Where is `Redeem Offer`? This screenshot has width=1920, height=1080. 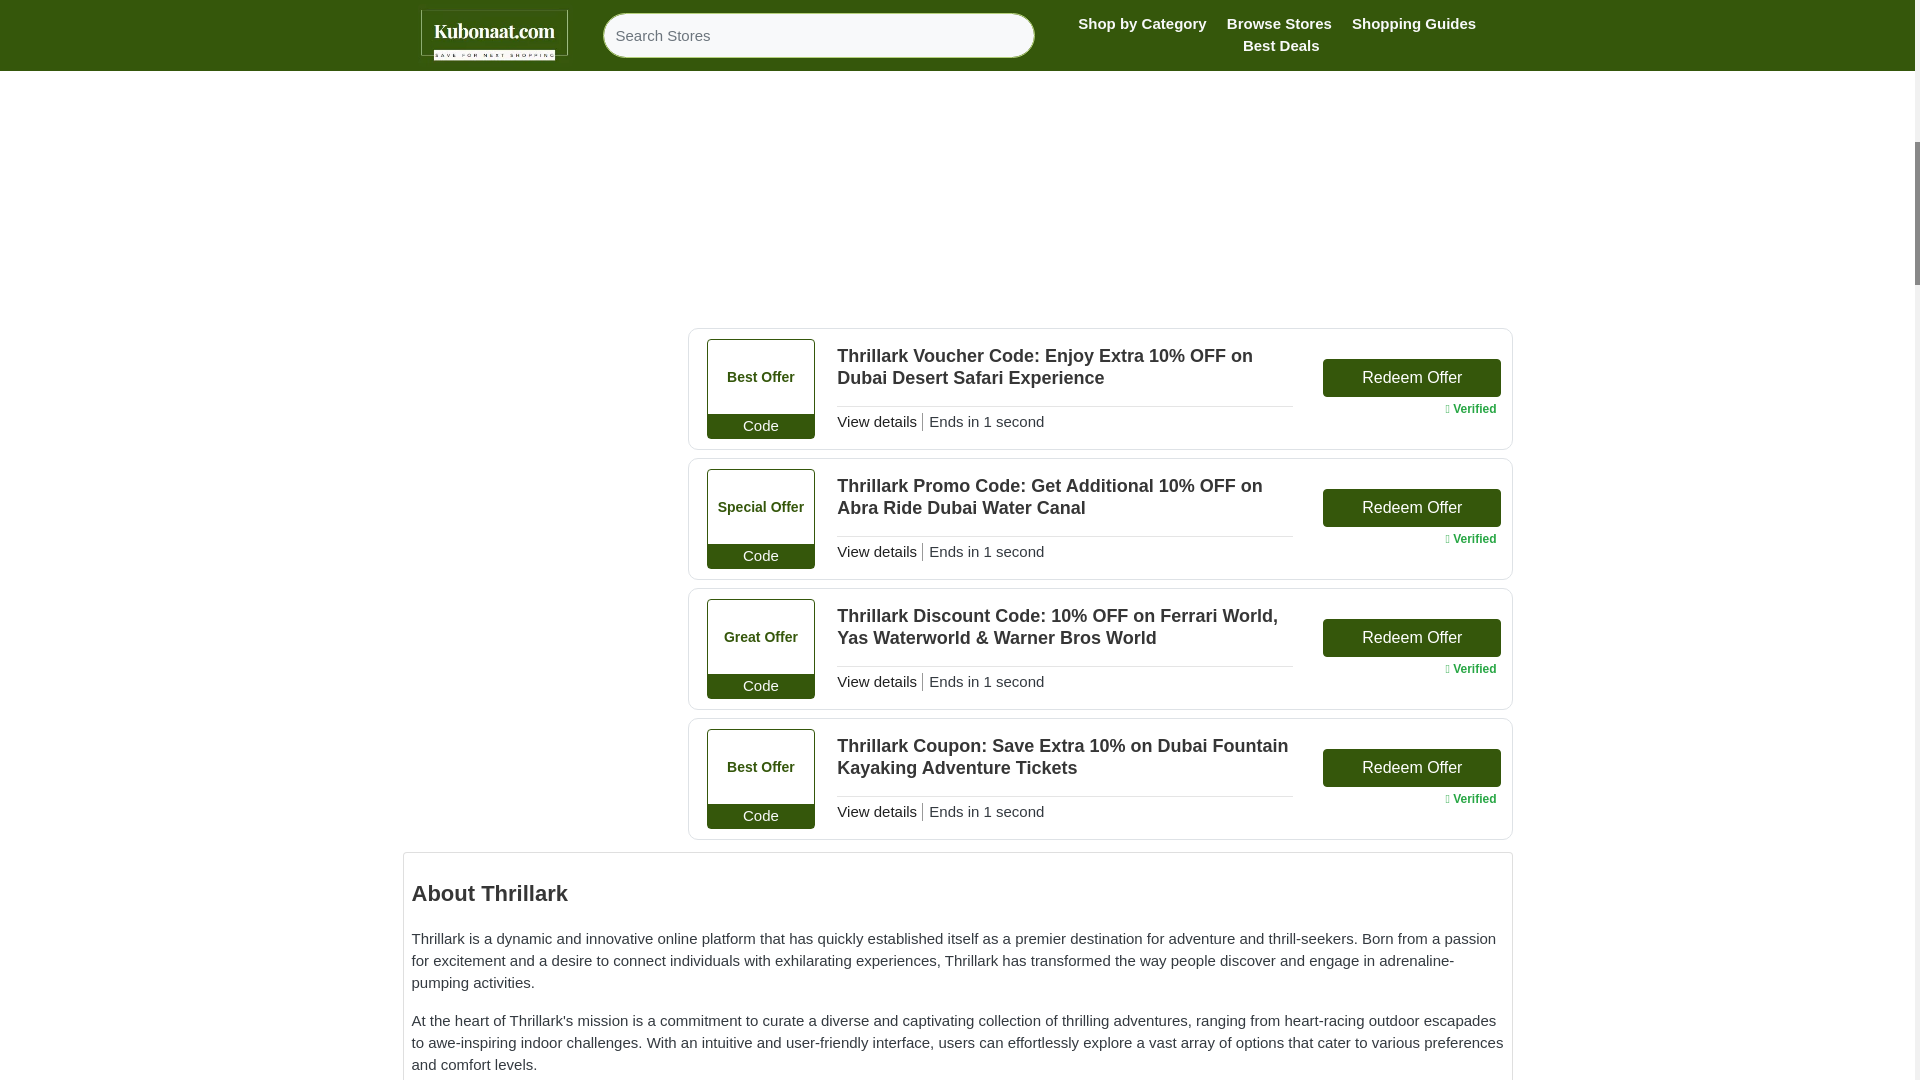
Redeem Offer is located at coordinates (1412, 378).